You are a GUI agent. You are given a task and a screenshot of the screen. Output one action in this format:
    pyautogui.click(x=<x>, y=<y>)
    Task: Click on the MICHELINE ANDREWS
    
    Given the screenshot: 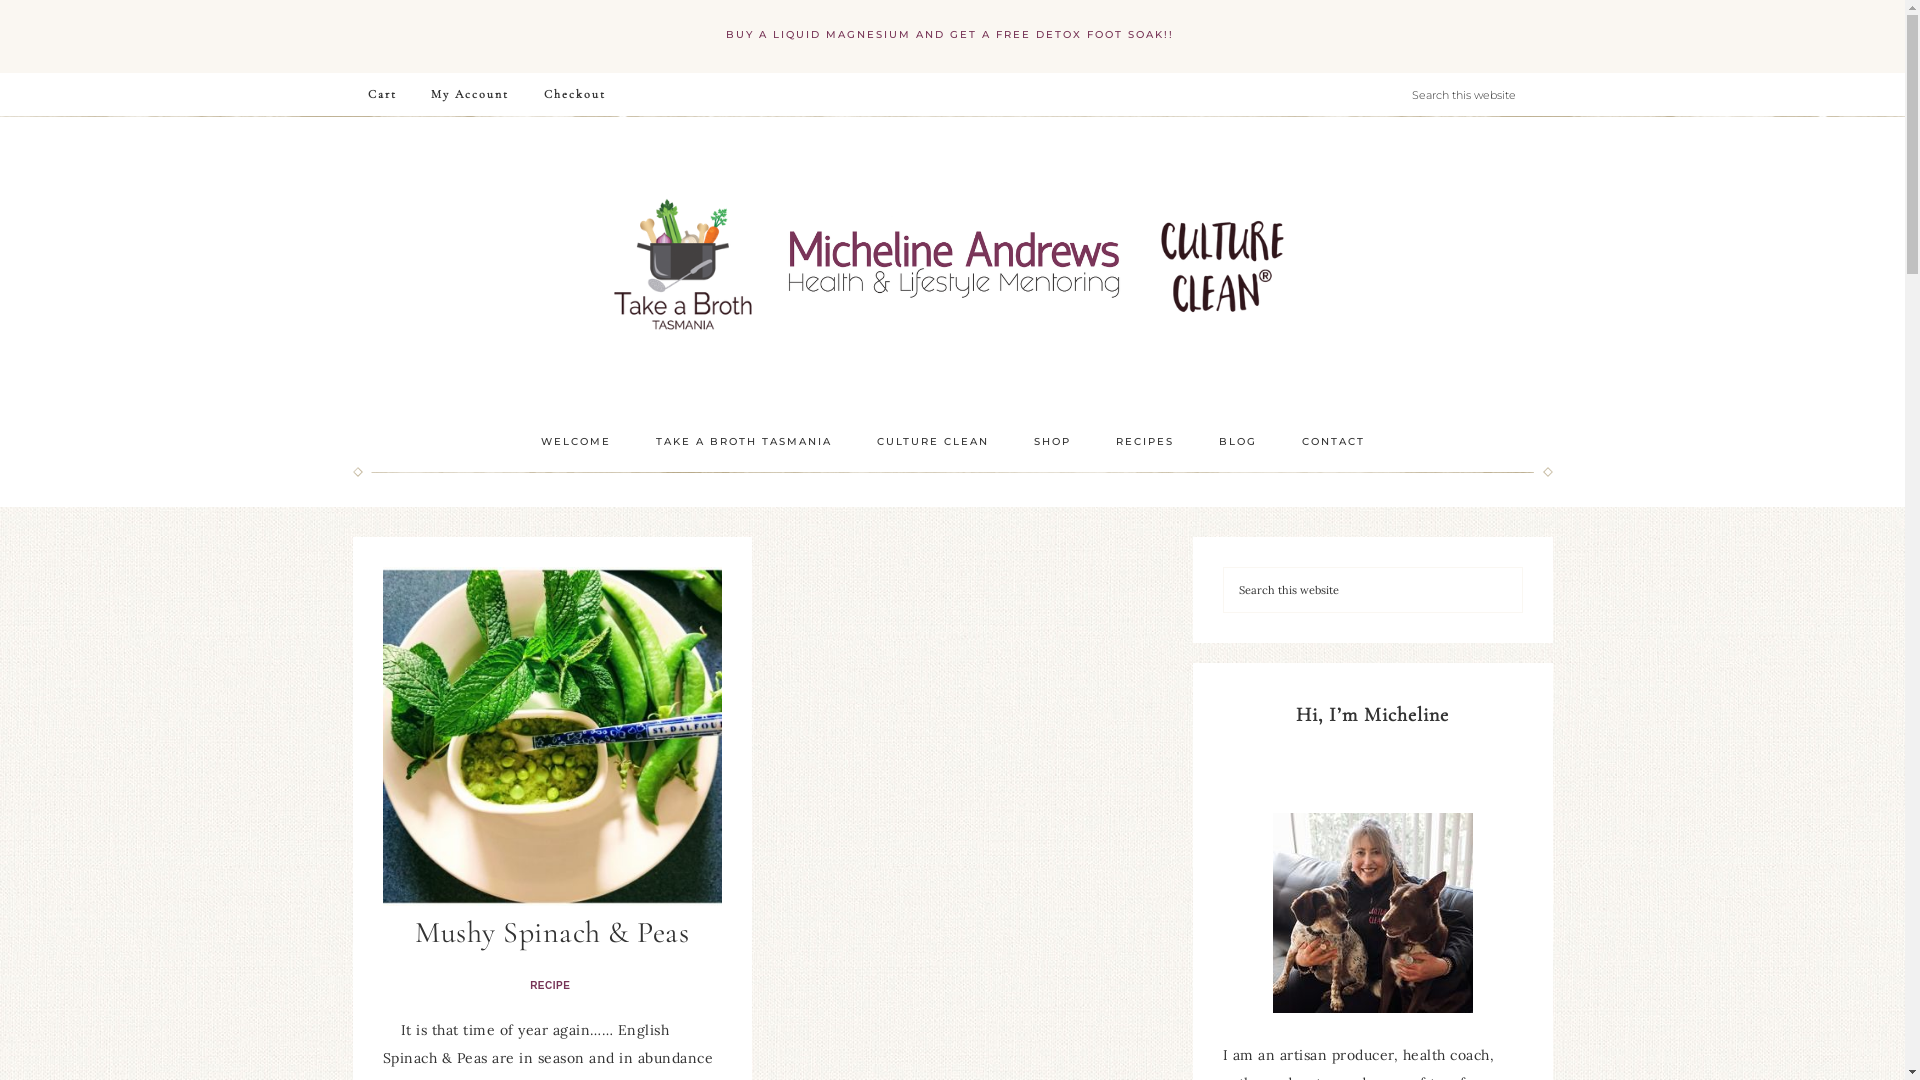 What is the action you would take?
    pyautogui.click(x=952, y=267)
    